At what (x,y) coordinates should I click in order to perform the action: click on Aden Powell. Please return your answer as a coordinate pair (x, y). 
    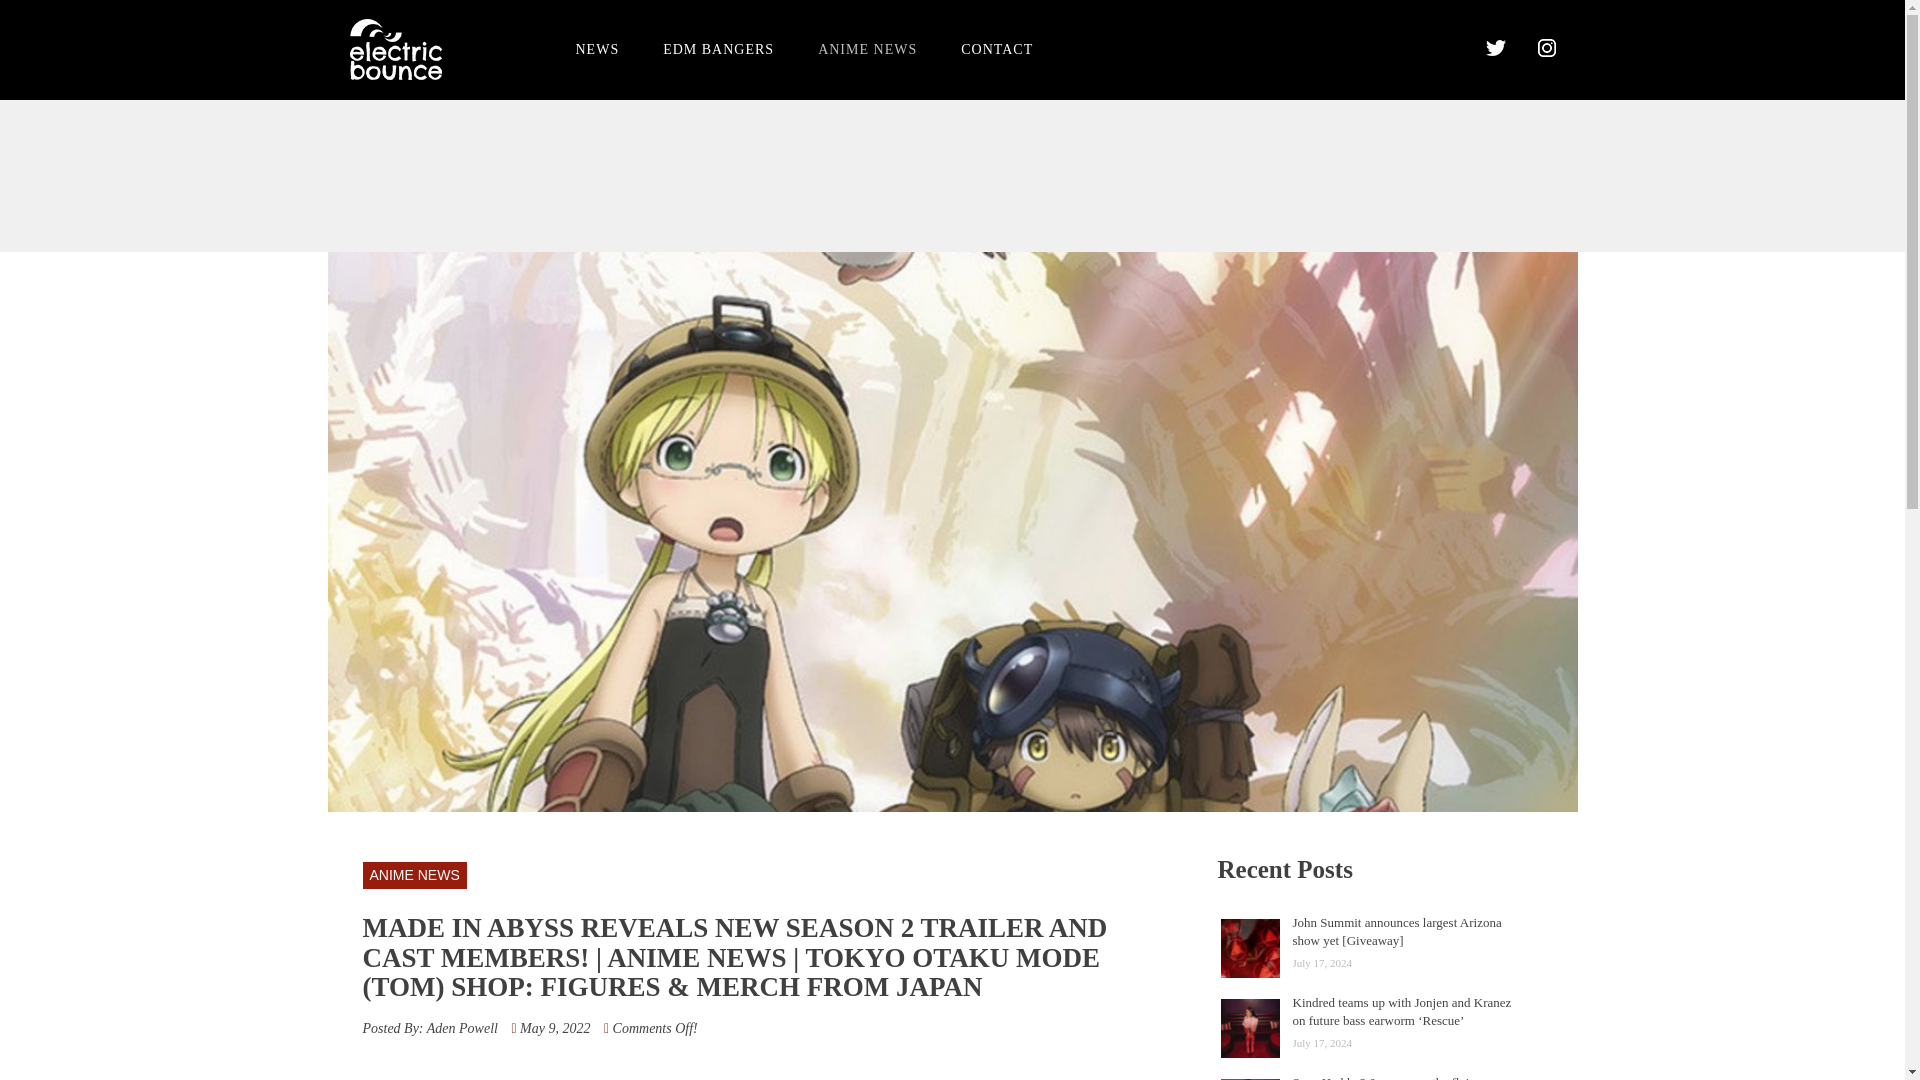
    Looking at the image, I should click on (462, 1028).